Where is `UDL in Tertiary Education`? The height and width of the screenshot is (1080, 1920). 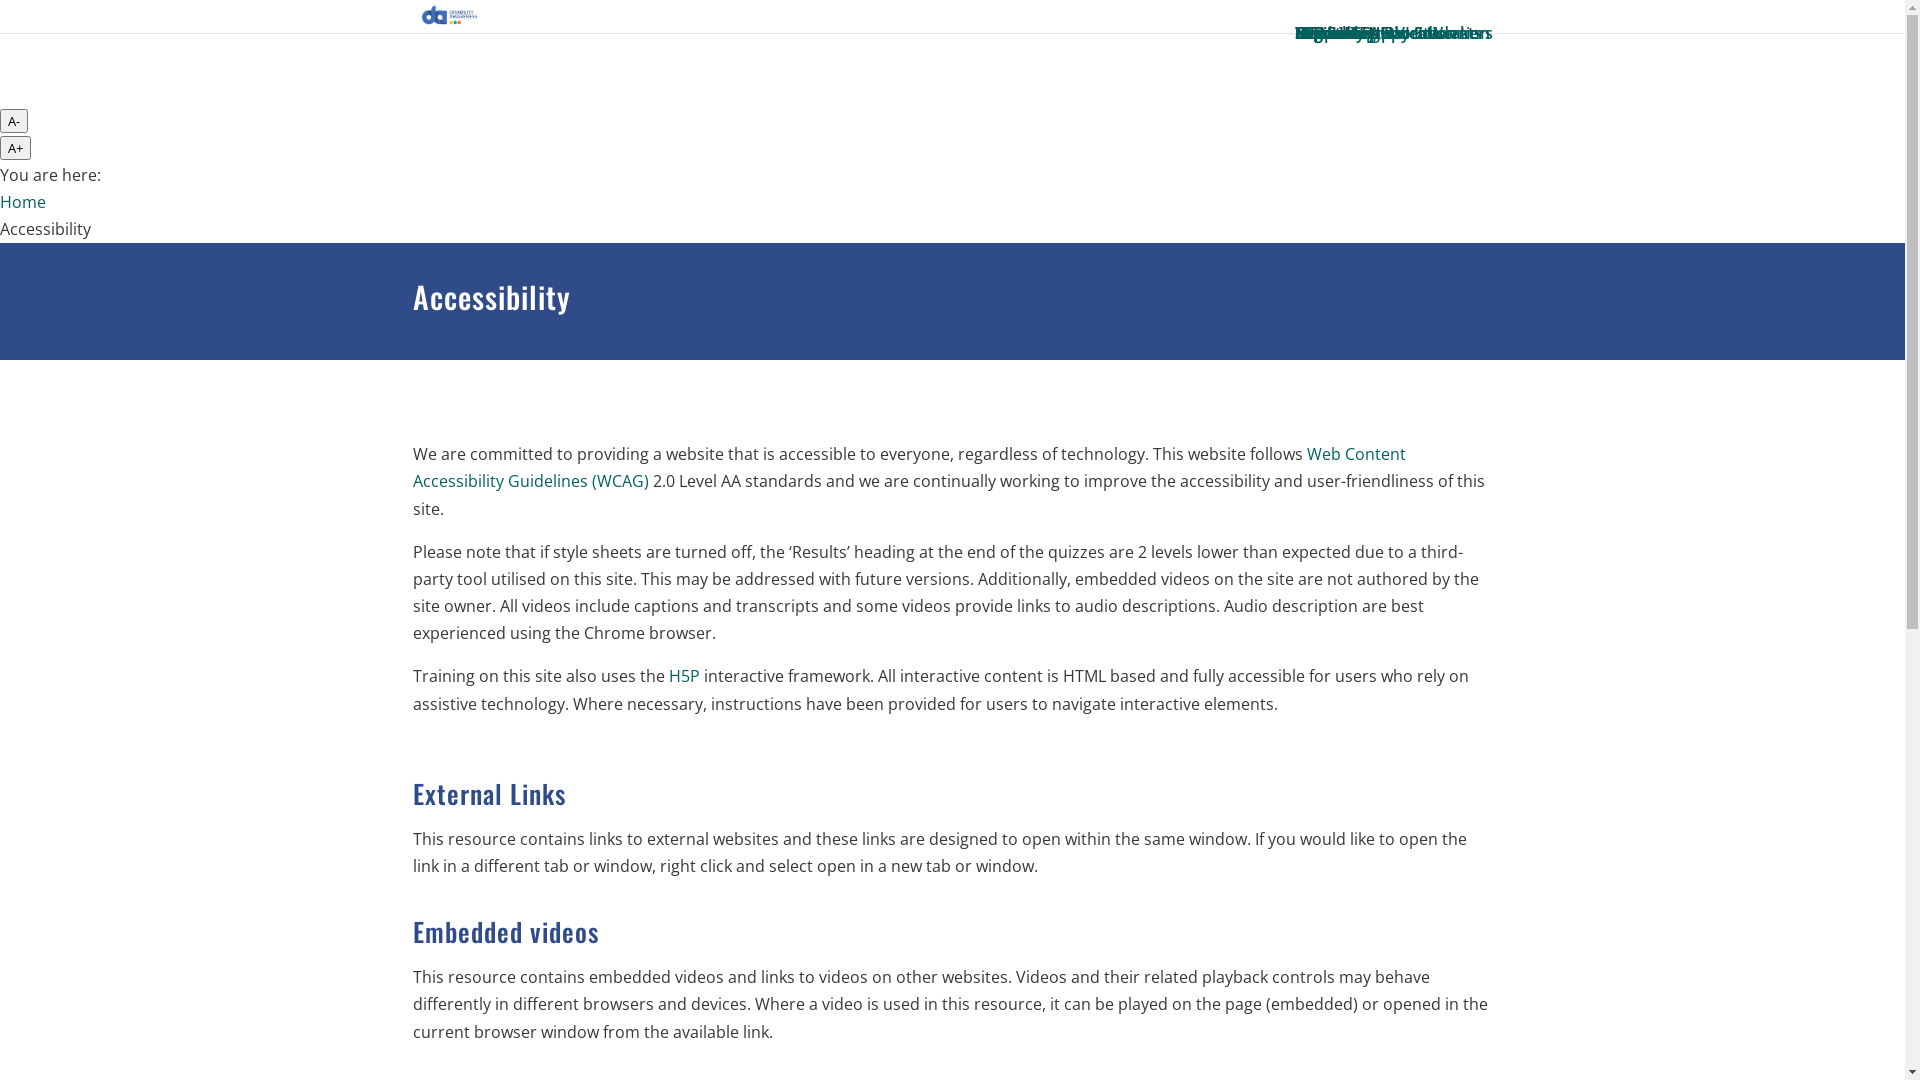
UDL in Tertiary Education is located at coordinates (1392, 33).